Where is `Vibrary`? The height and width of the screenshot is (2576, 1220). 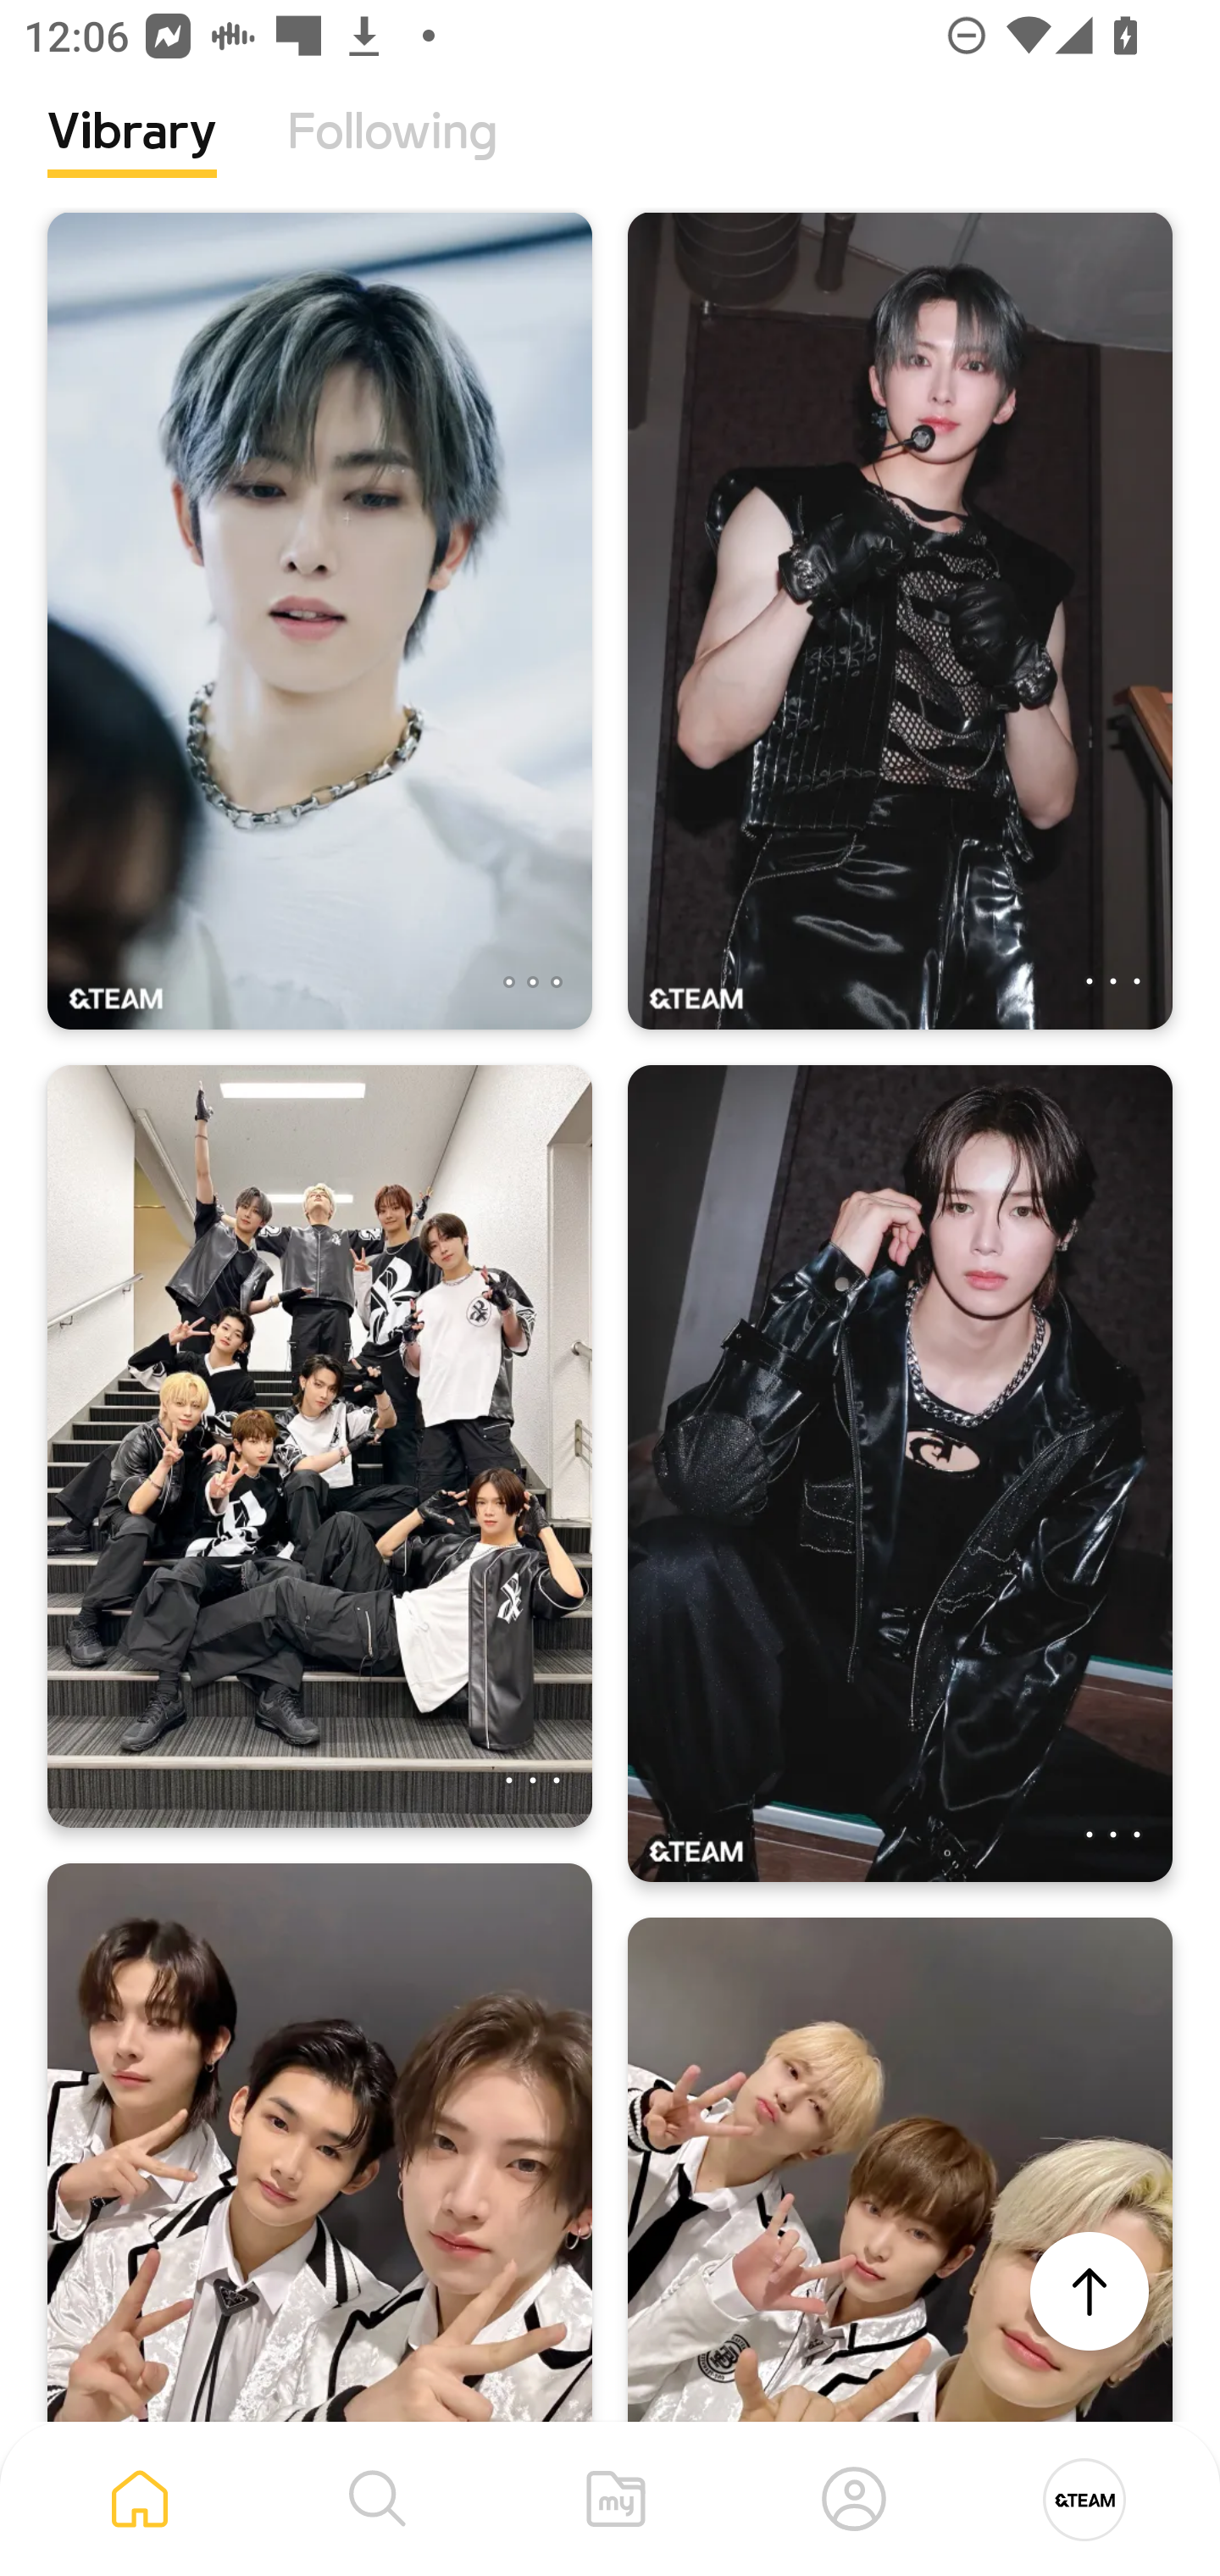 Vibrary is located at coordinates (132, 157).